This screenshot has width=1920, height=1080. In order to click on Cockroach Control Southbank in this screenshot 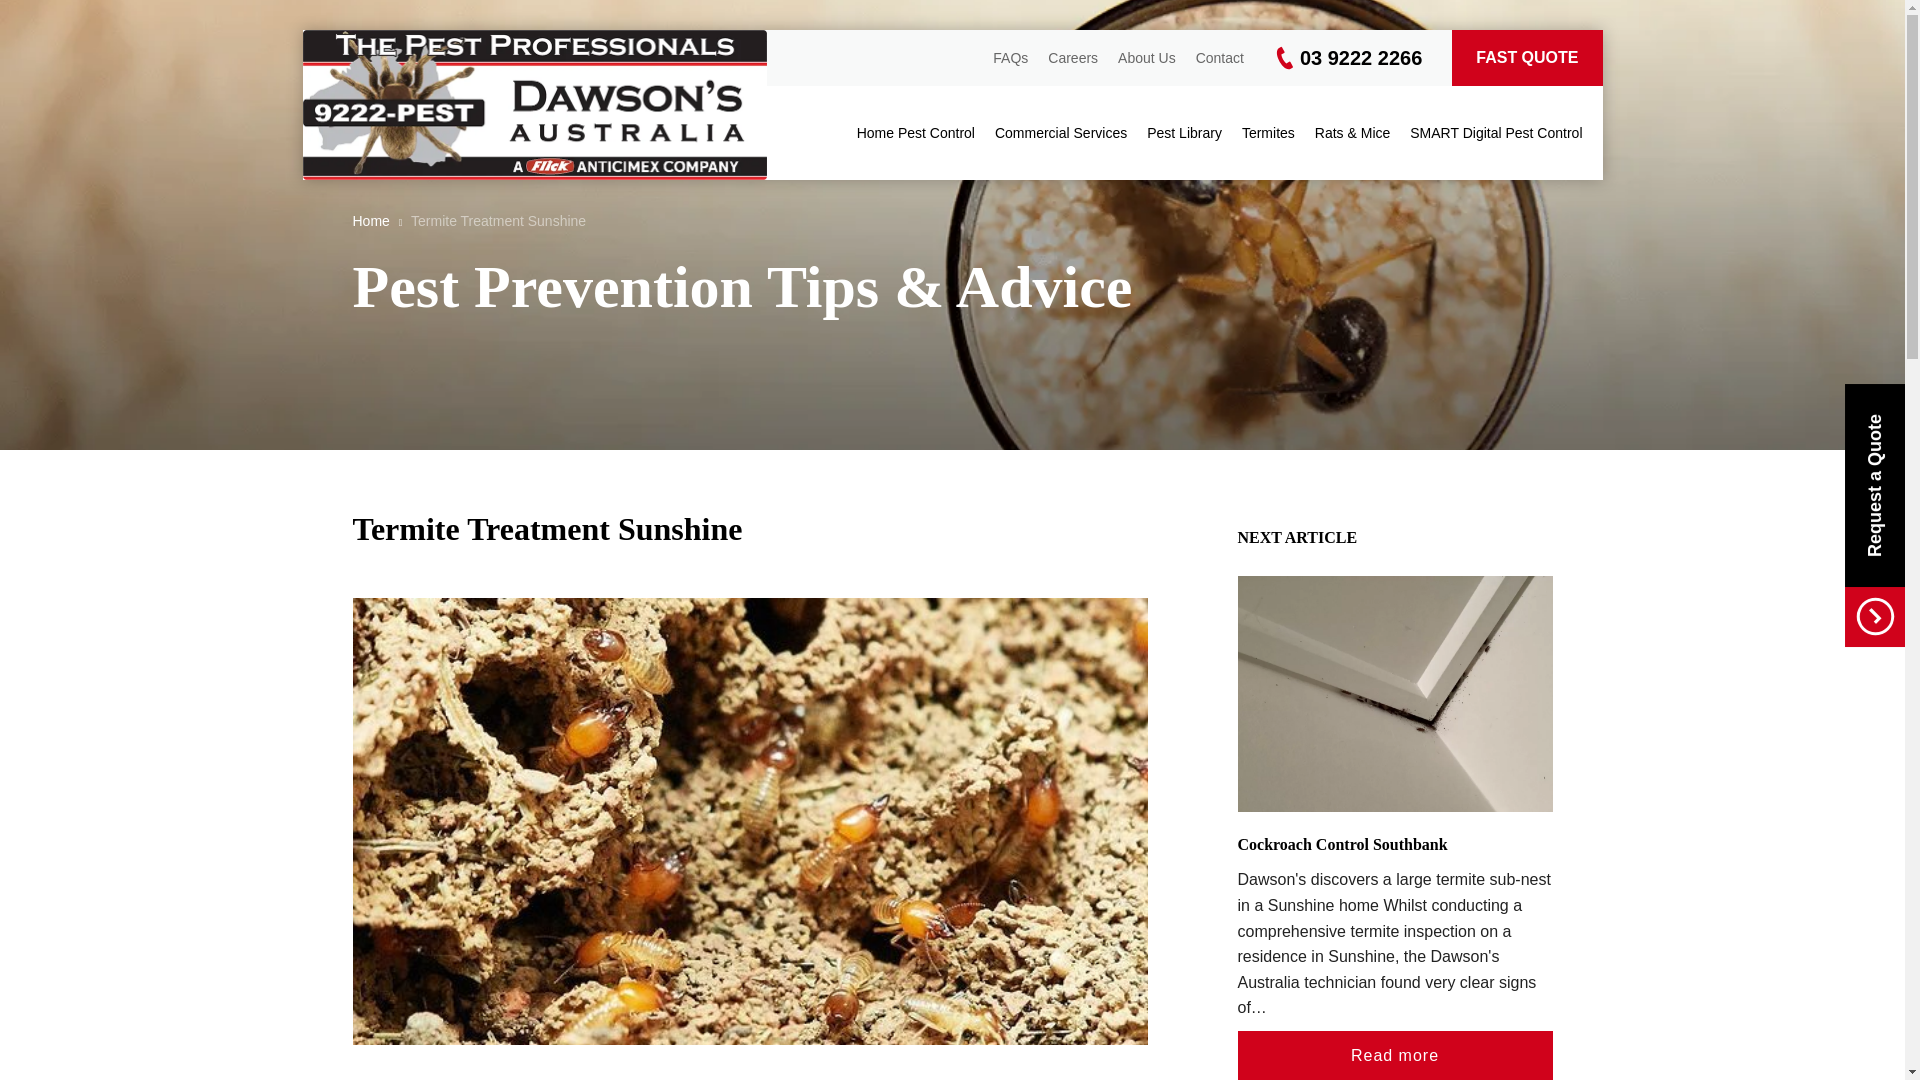, I will do `click(1396, 694)`.